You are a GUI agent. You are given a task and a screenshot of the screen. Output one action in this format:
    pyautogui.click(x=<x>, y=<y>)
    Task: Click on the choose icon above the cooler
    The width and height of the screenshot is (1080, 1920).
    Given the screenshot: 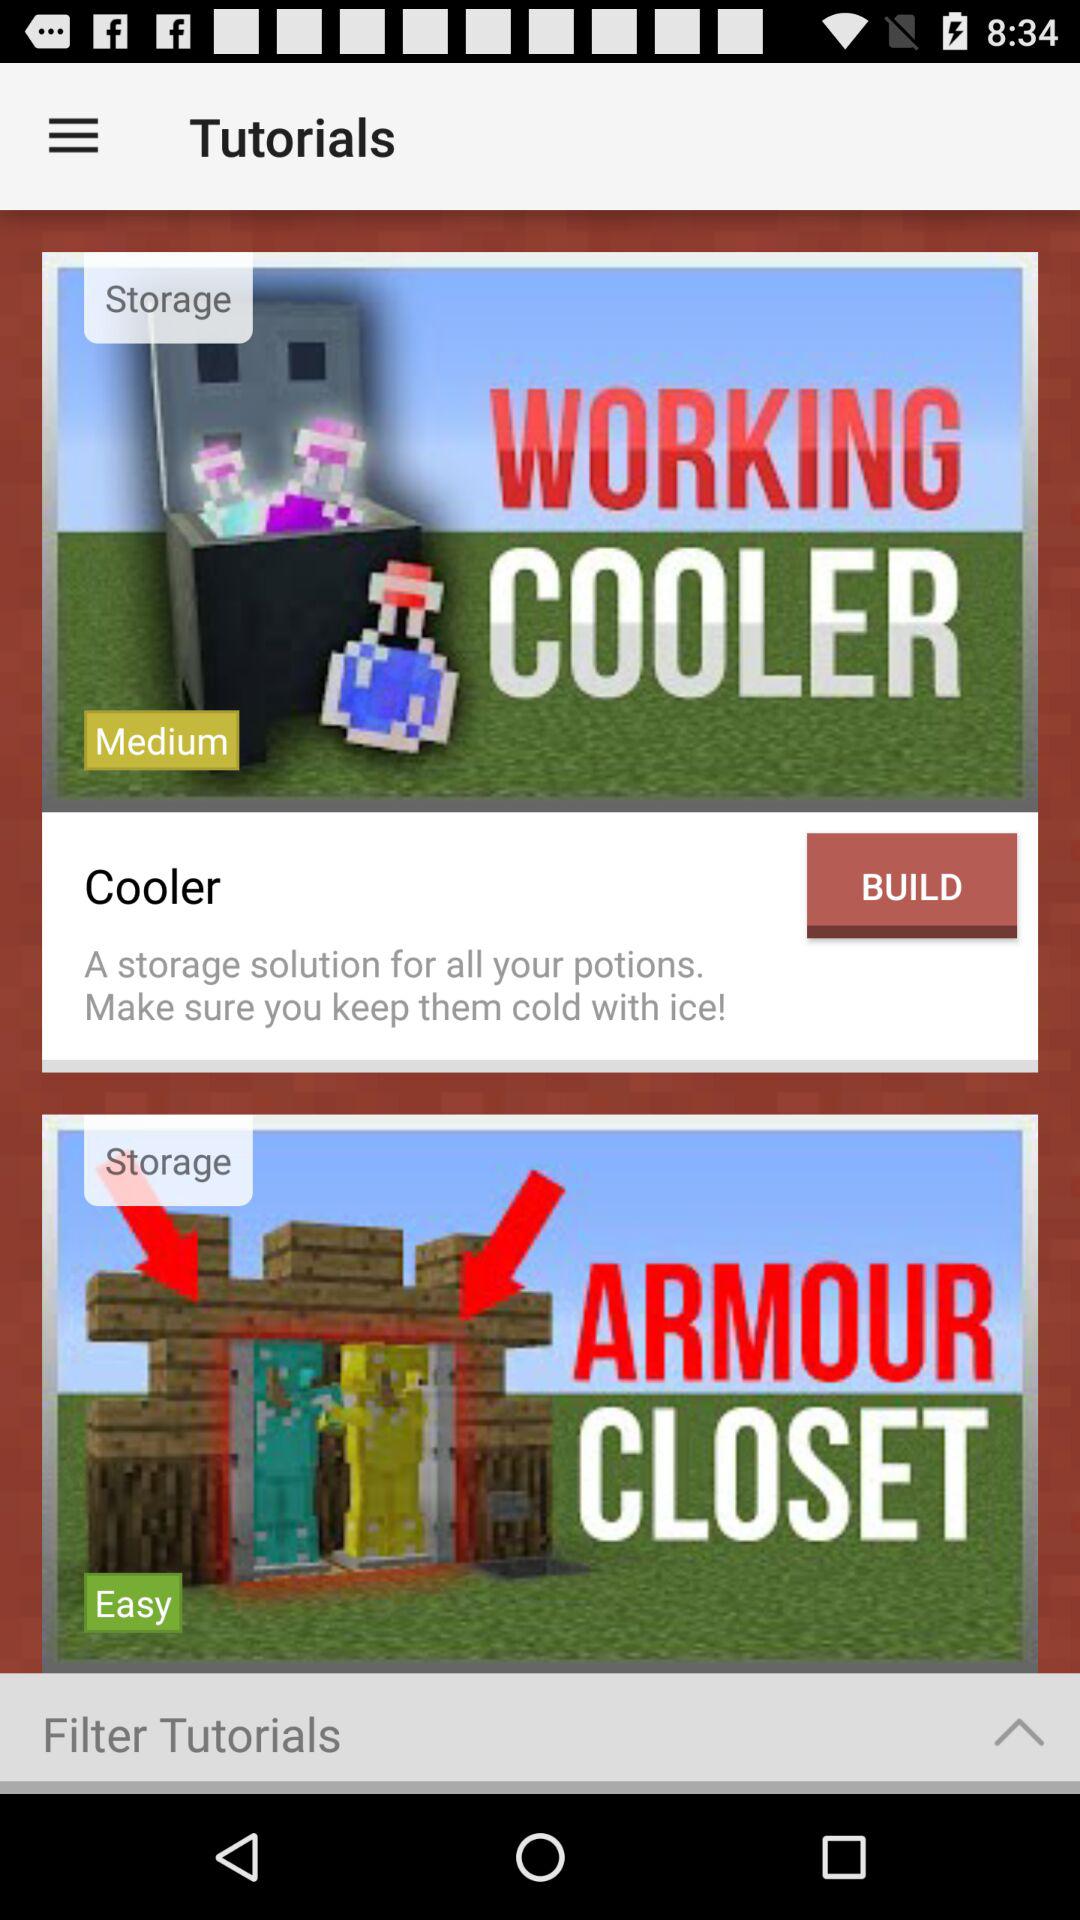 What is the action you would take?
    pyautogui.click(x=162, y=740)
    